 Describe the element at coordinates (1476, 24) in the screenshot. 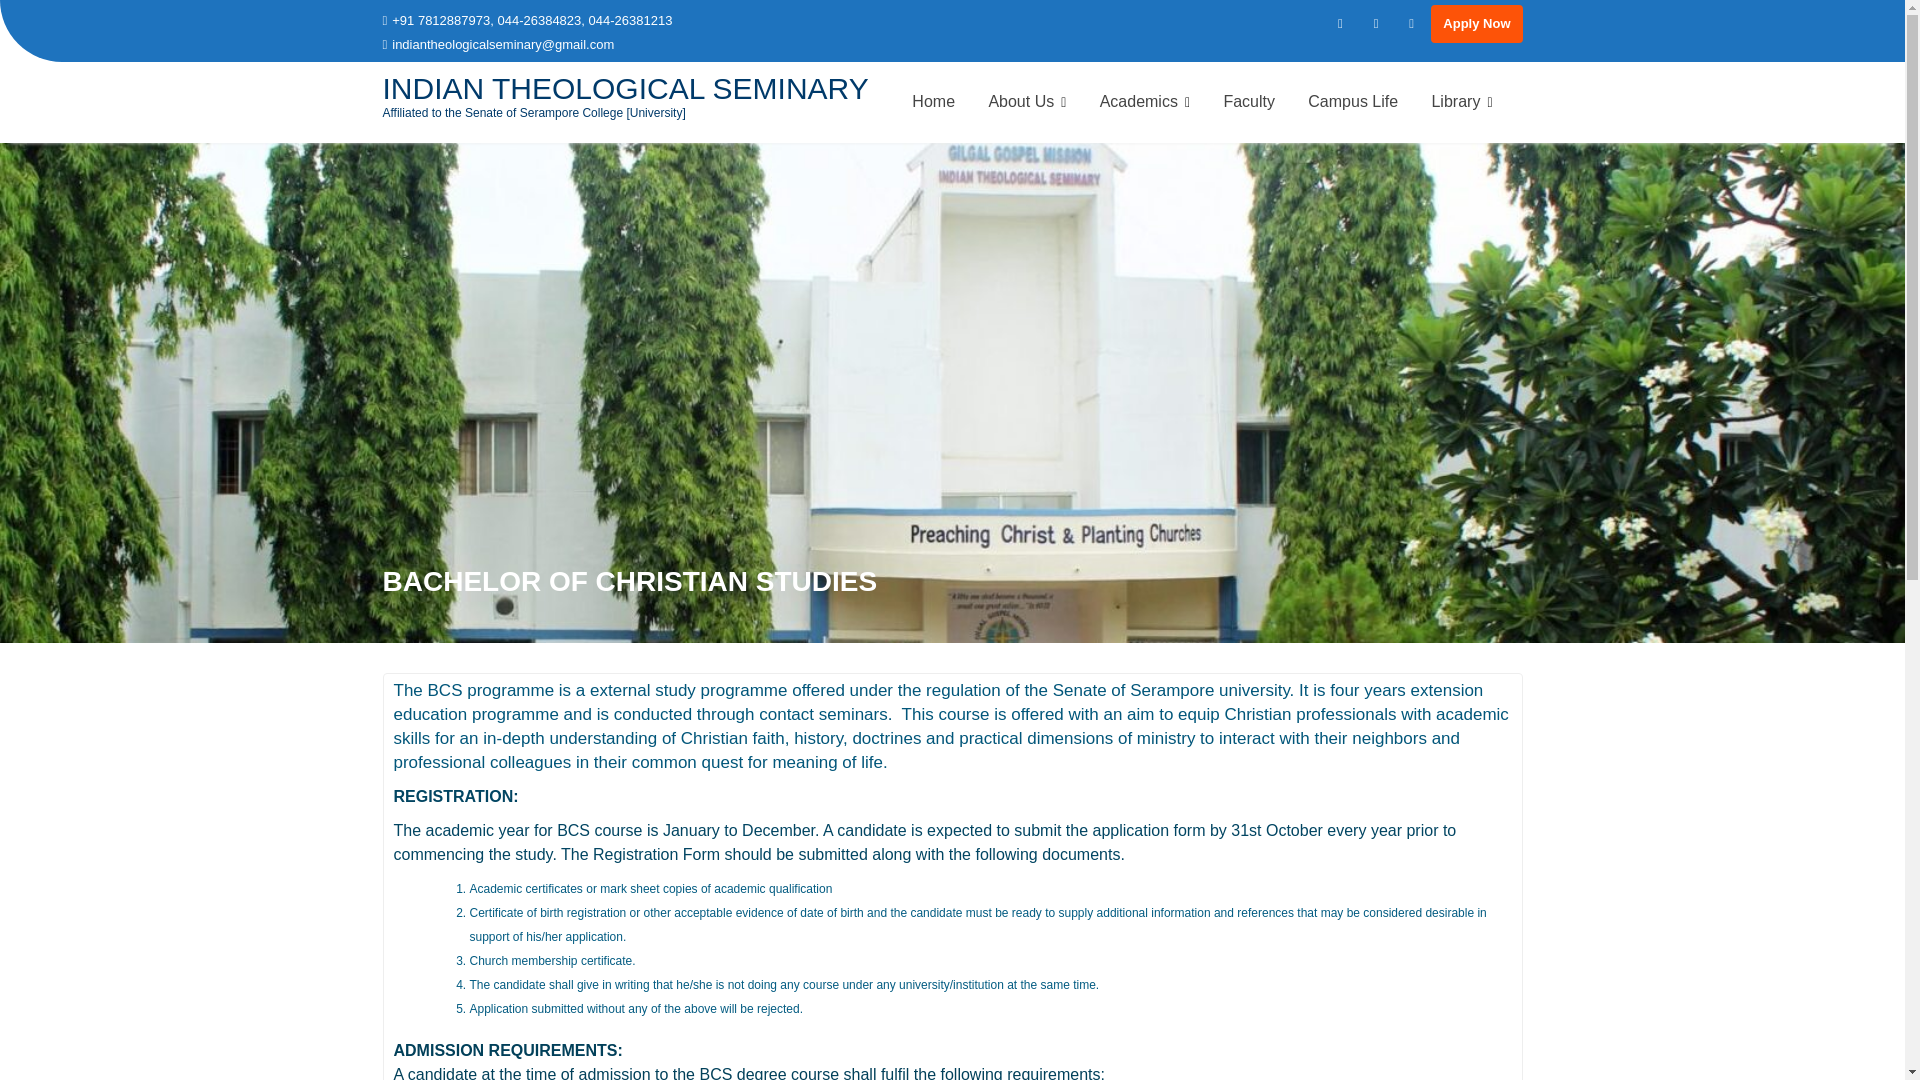

I see `Apply Now` at that location.